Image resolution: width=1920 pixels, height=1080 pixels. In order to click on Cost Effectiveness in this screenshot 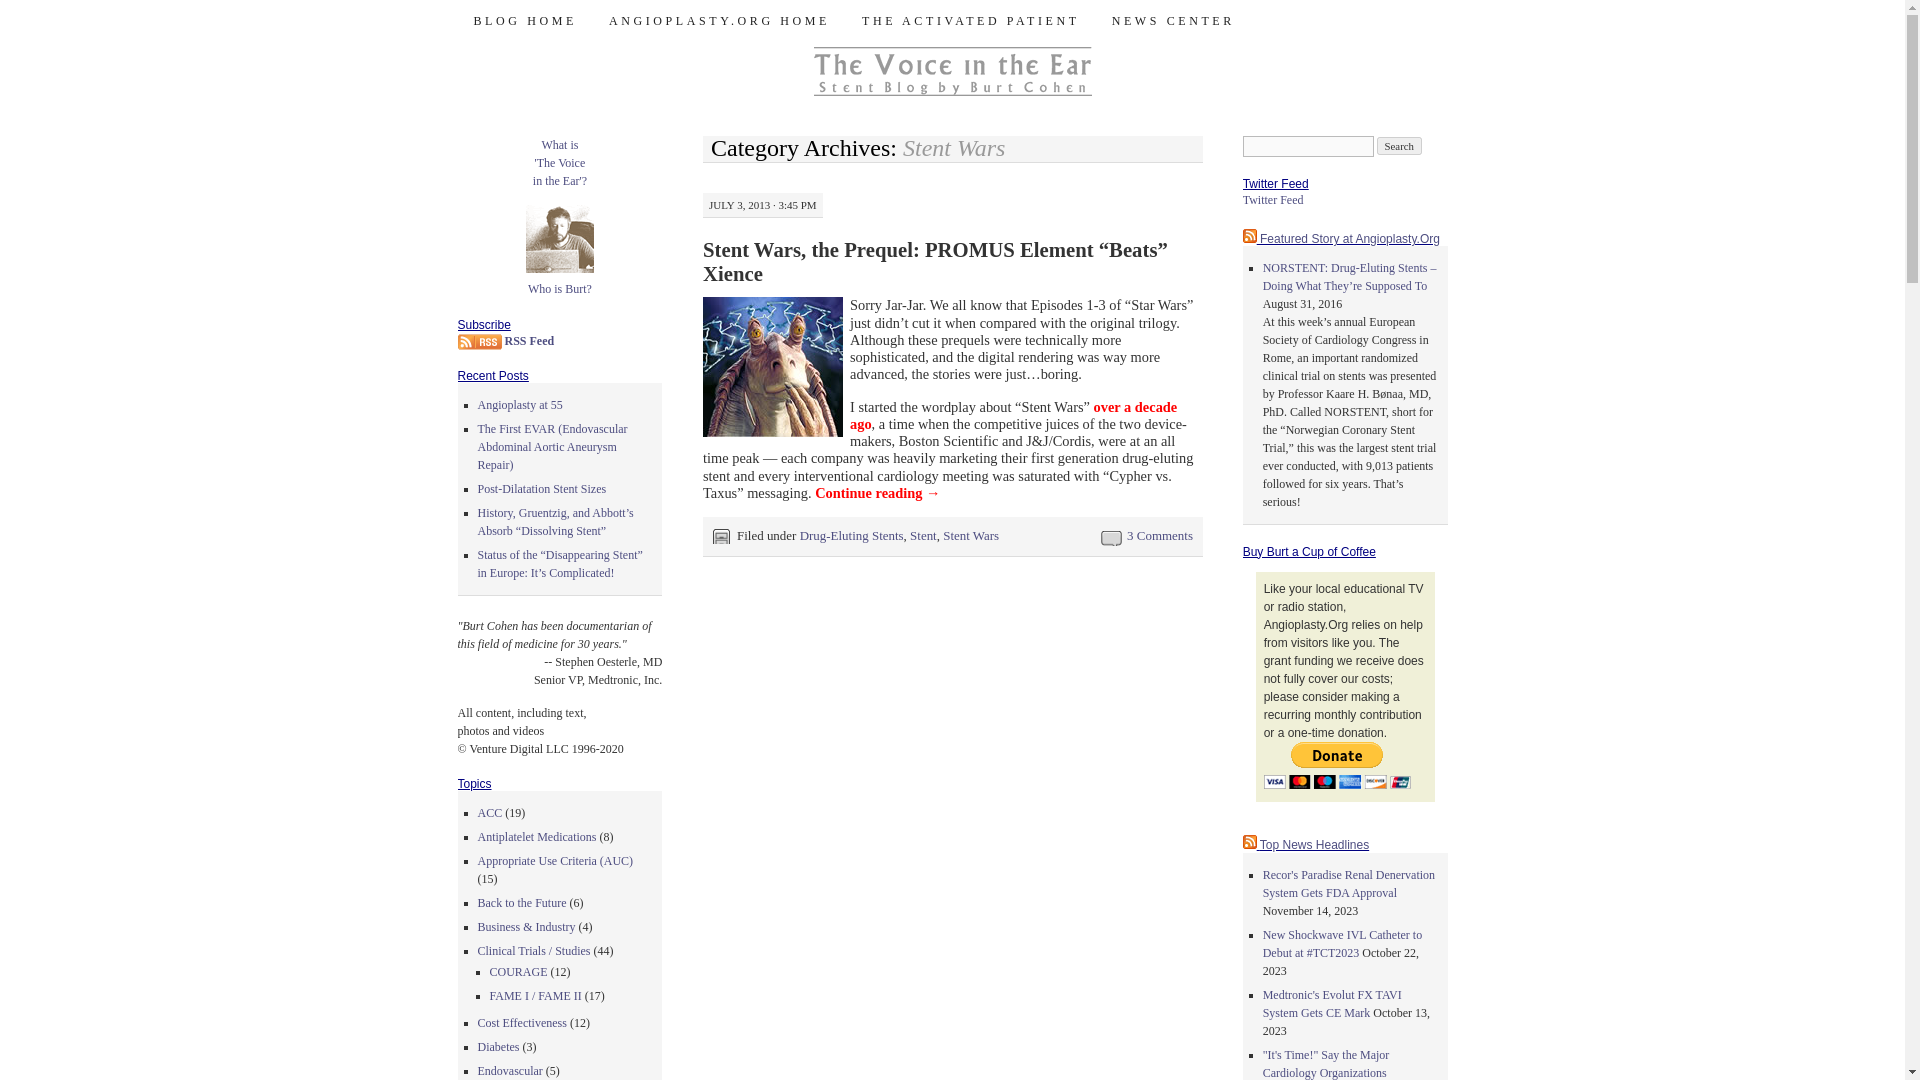, I will do `click(538, 836)`.